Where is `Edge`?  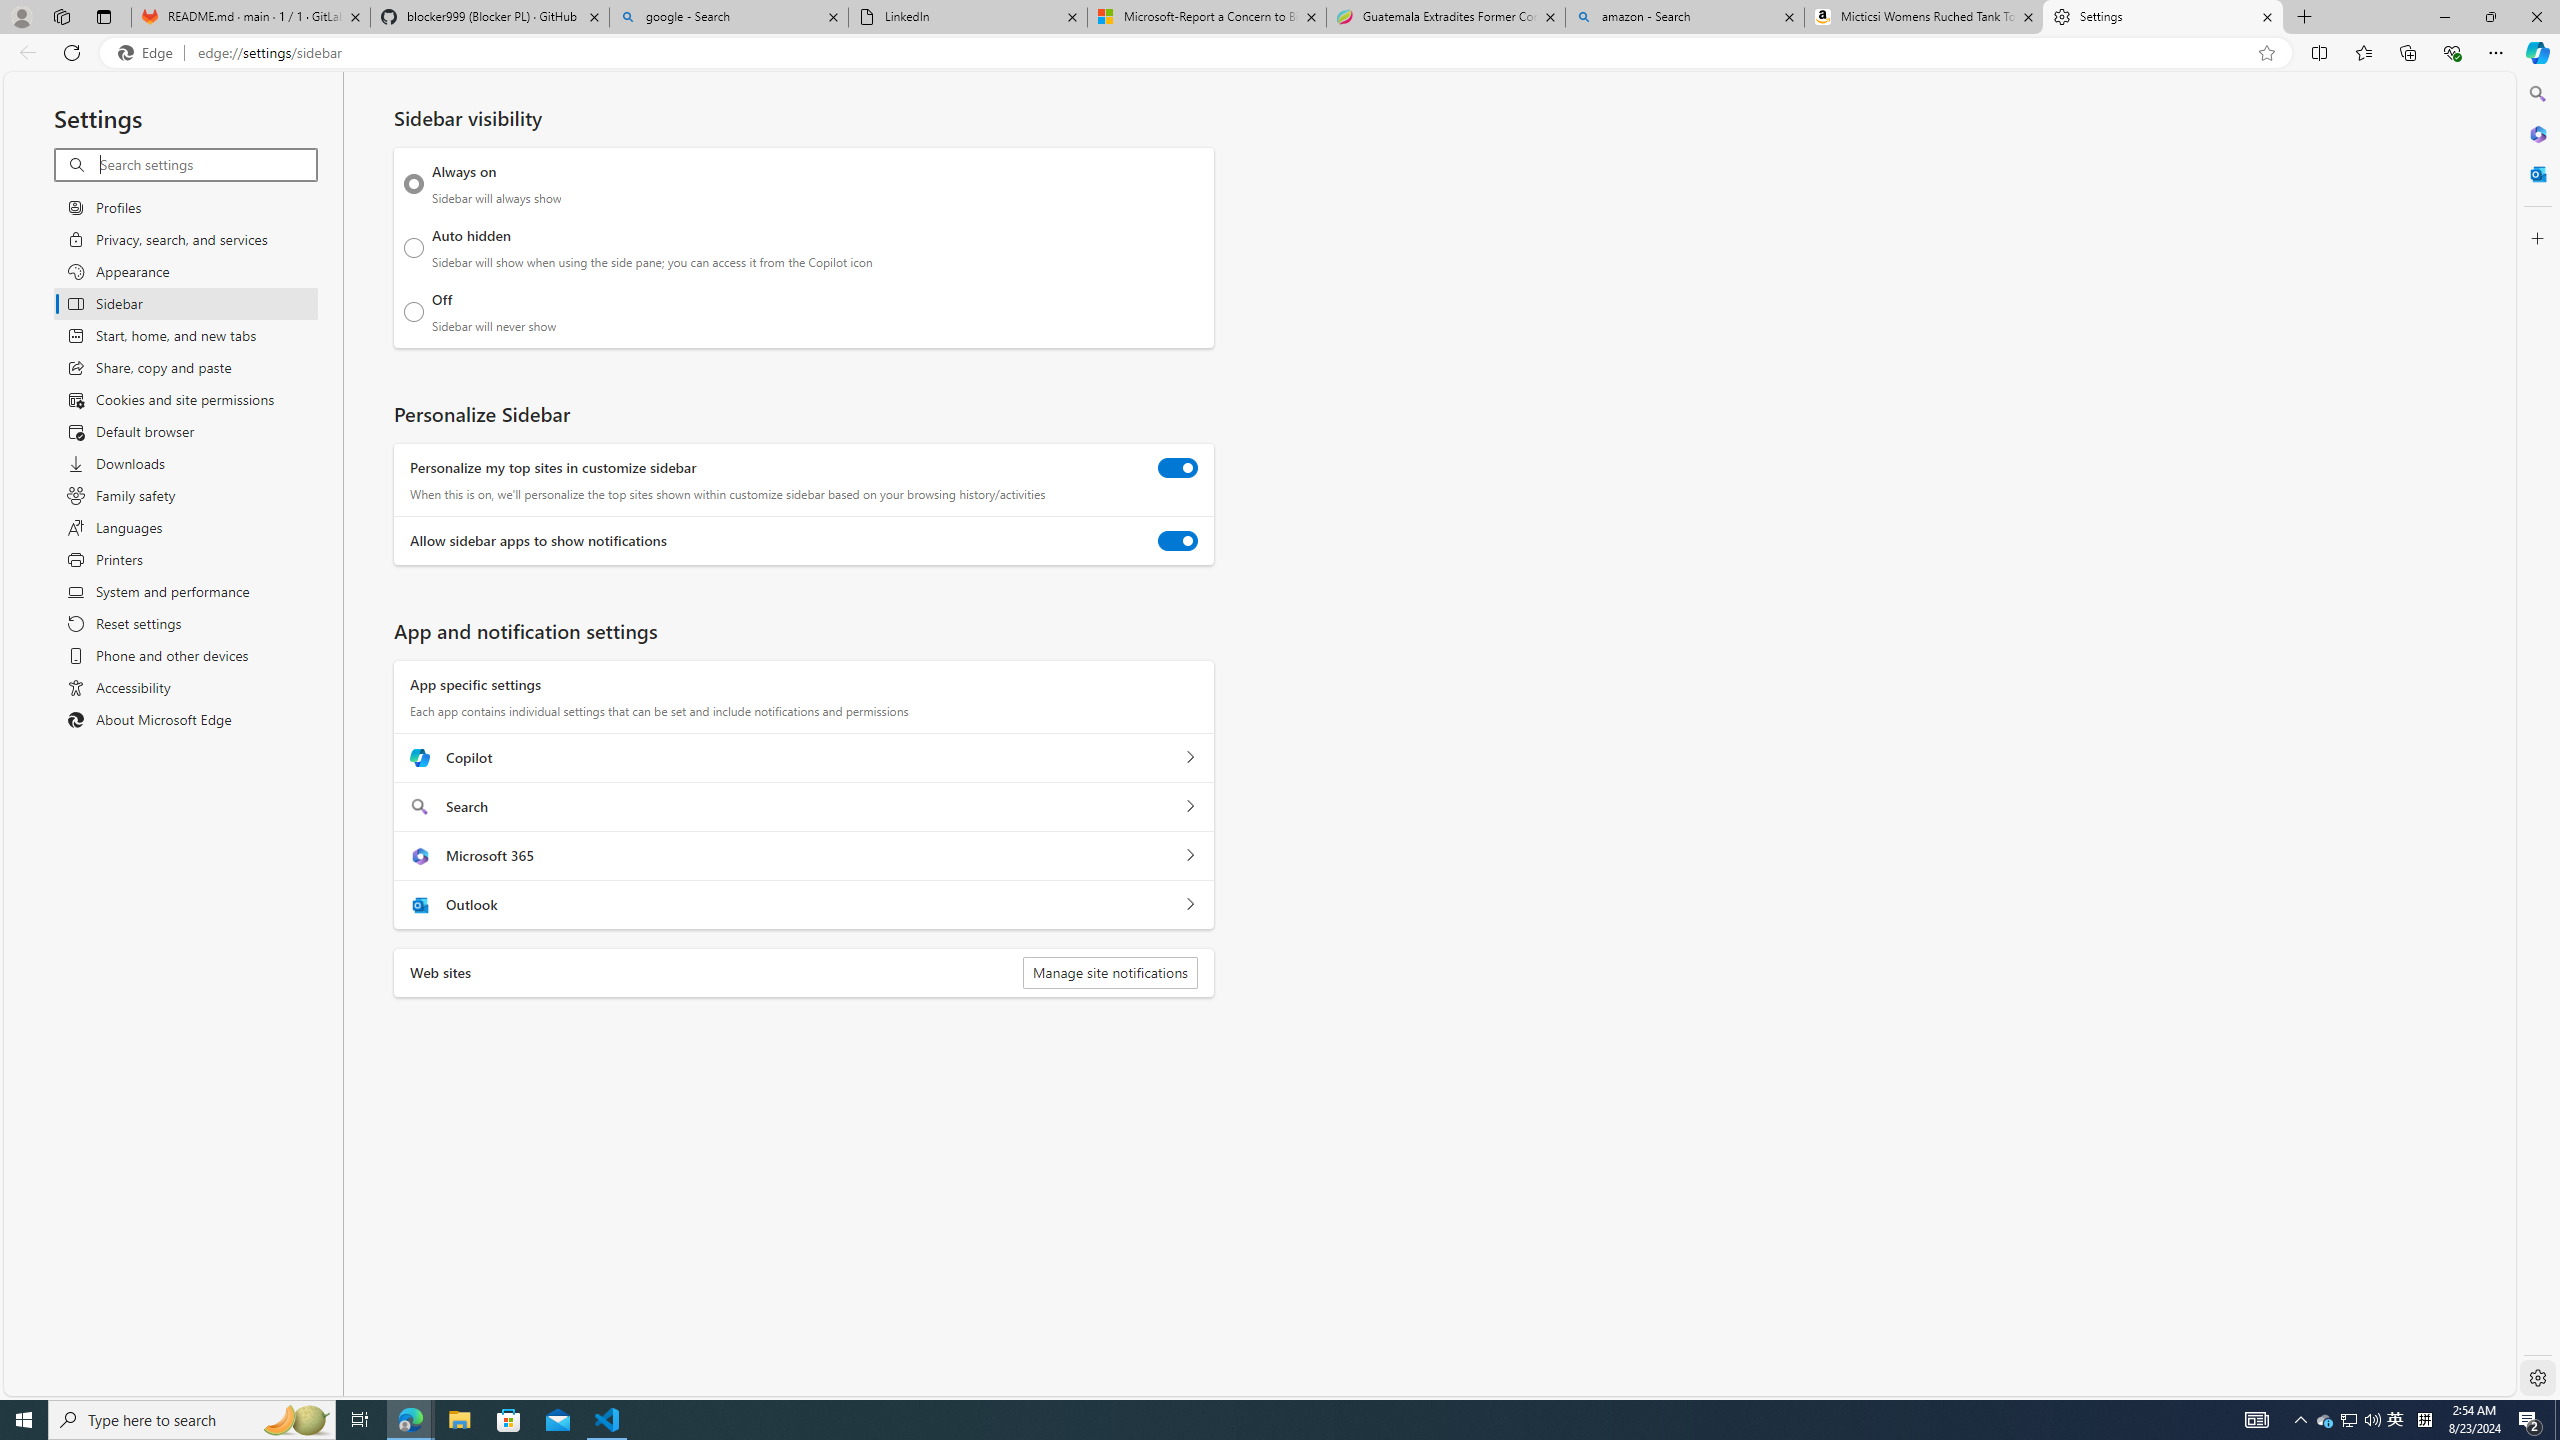 Edge is located at coordinates (149, 53).